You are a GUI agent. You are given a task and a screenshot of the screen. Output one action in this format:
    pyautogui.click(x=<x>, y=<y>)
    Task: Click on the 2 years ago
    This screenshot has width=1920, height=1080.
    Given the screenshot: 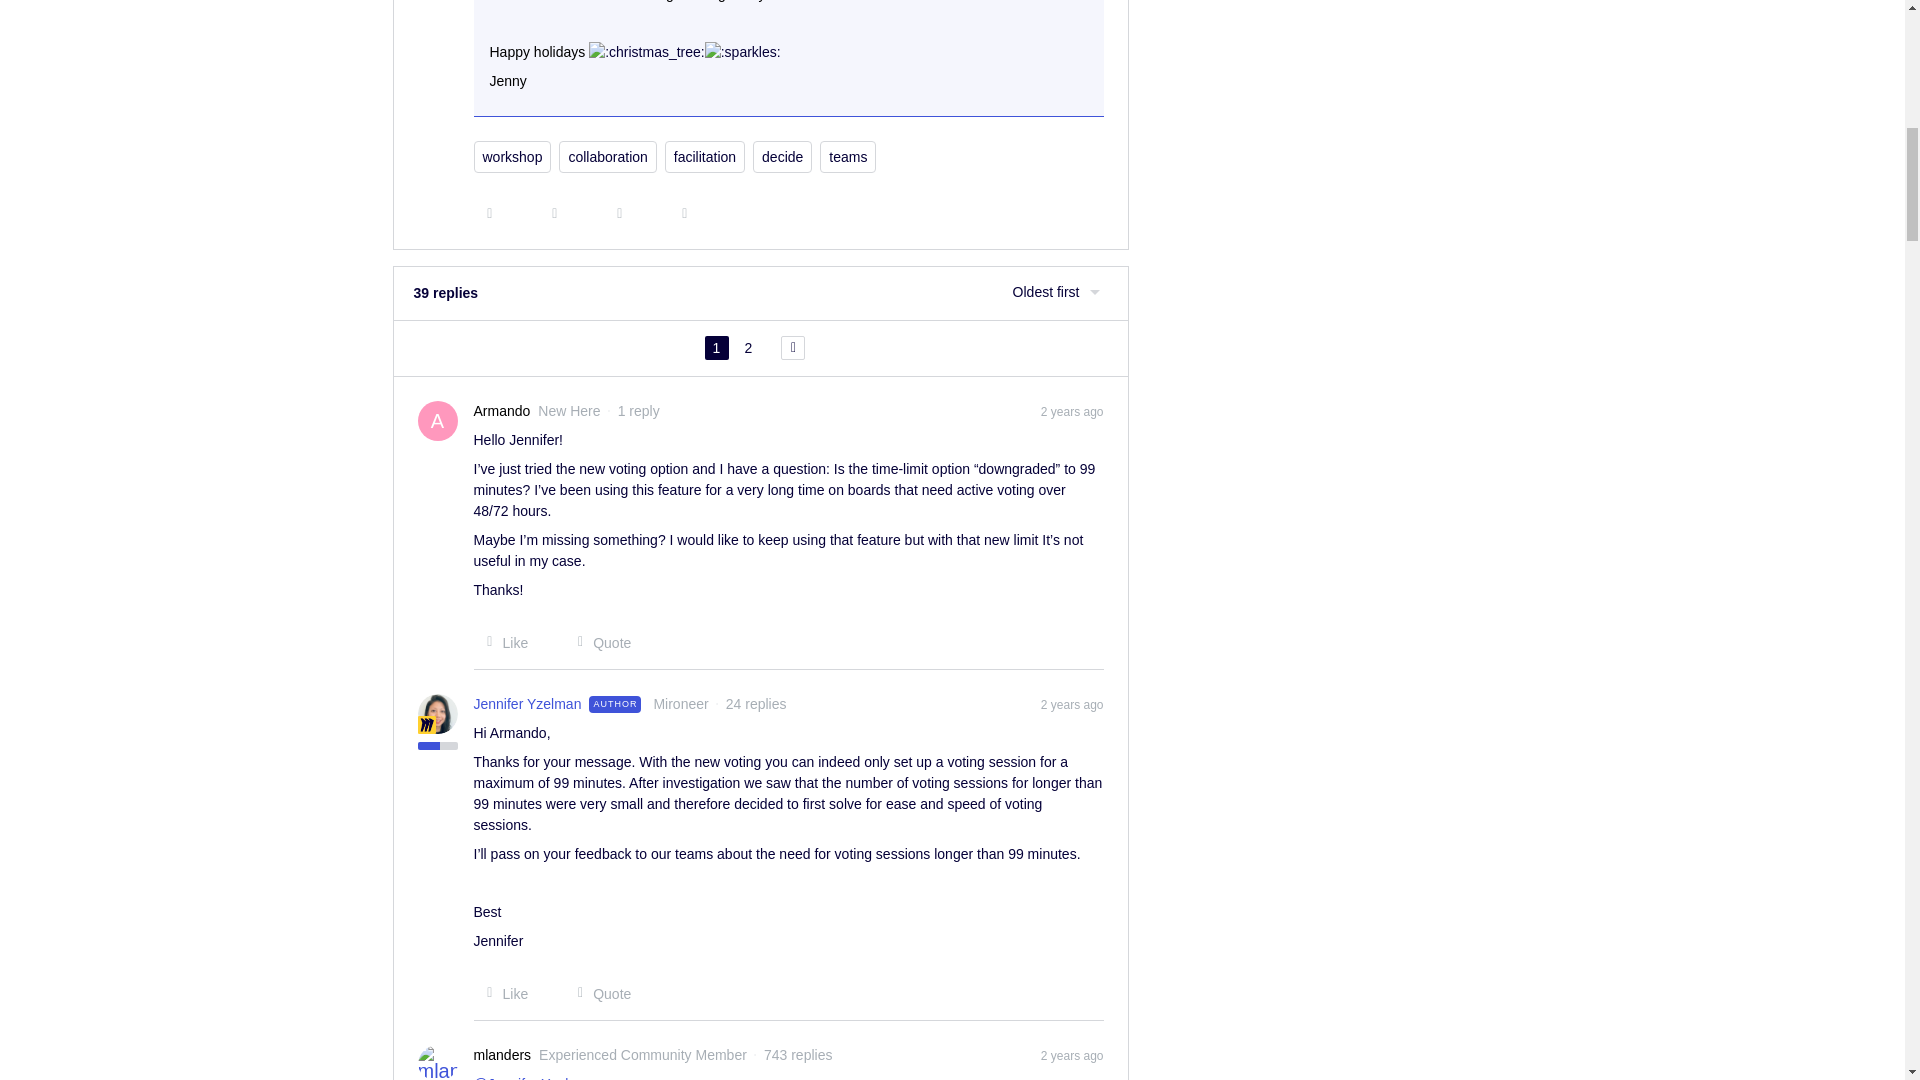 What is the action you would take?
    pyautogui.click(x=1072, y=1054)
    